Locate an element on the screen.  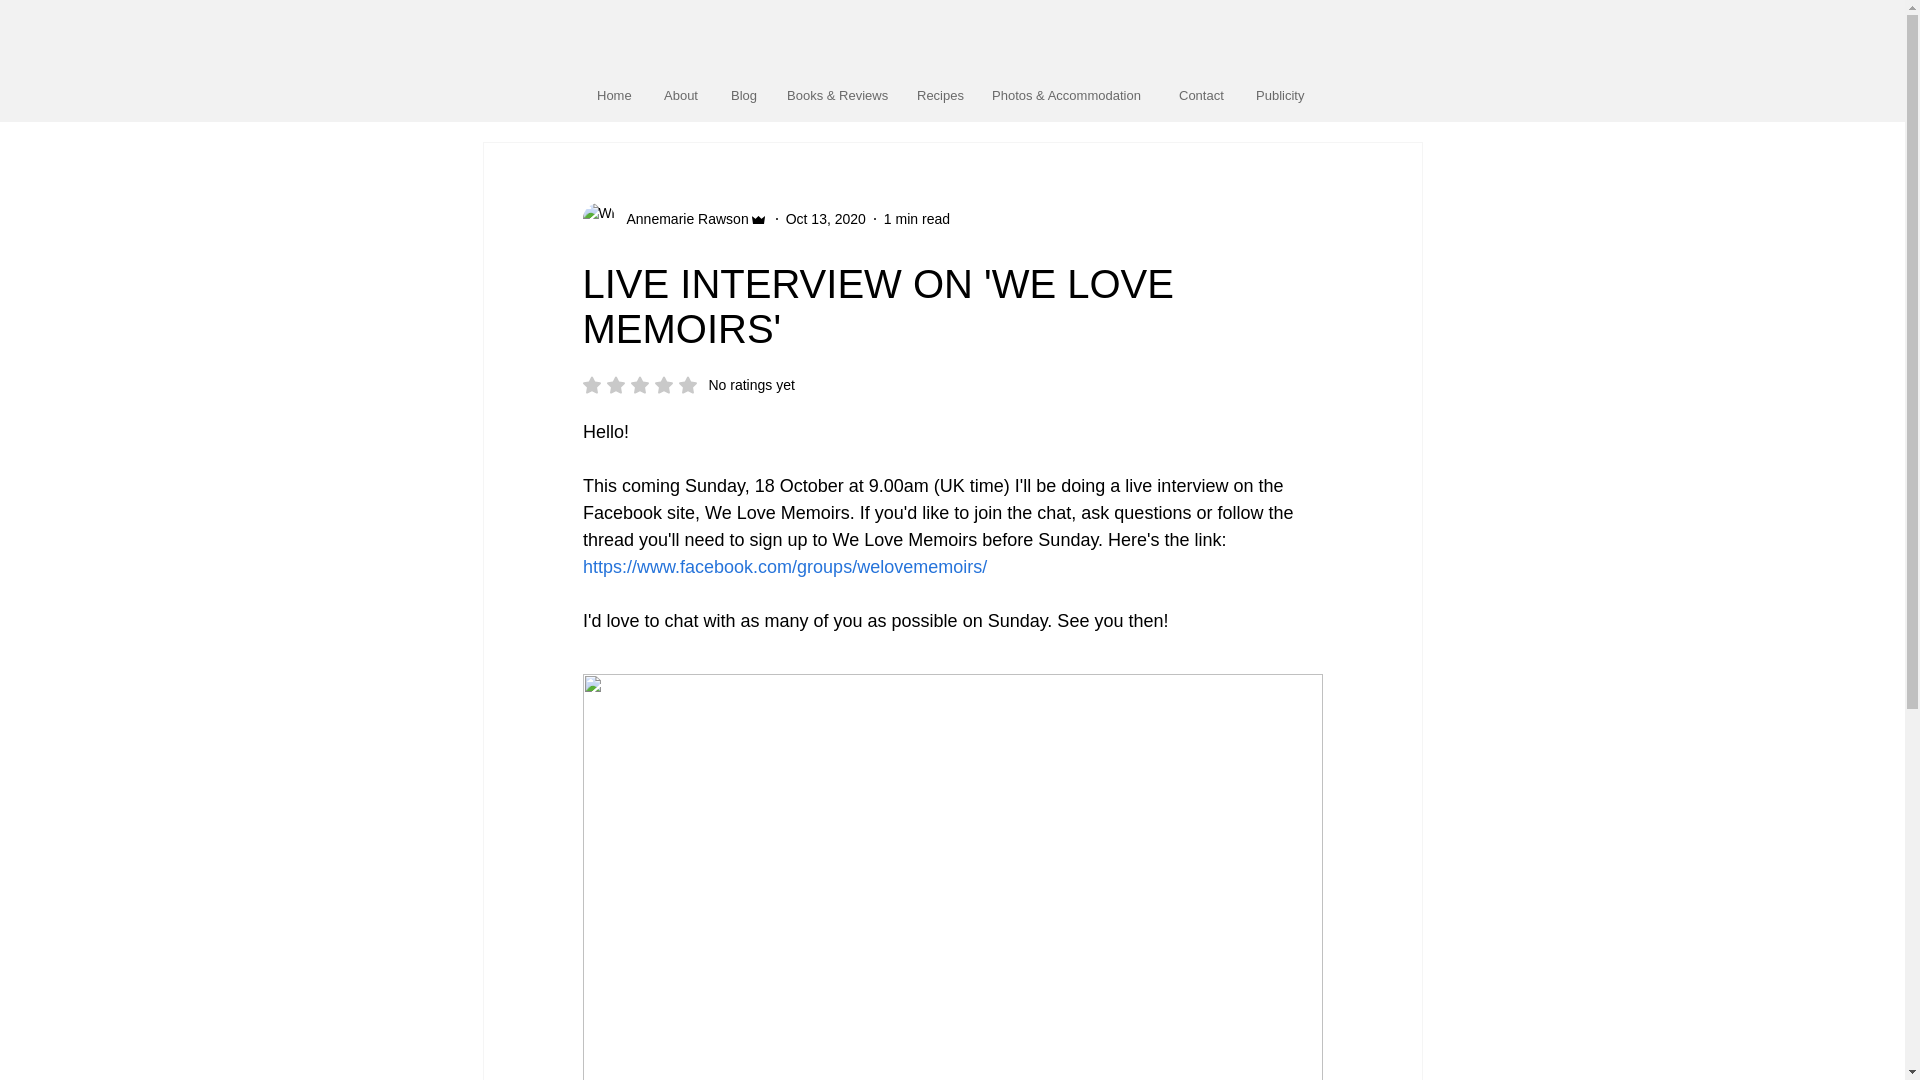
Contact is located at coordinates (1202, 95).